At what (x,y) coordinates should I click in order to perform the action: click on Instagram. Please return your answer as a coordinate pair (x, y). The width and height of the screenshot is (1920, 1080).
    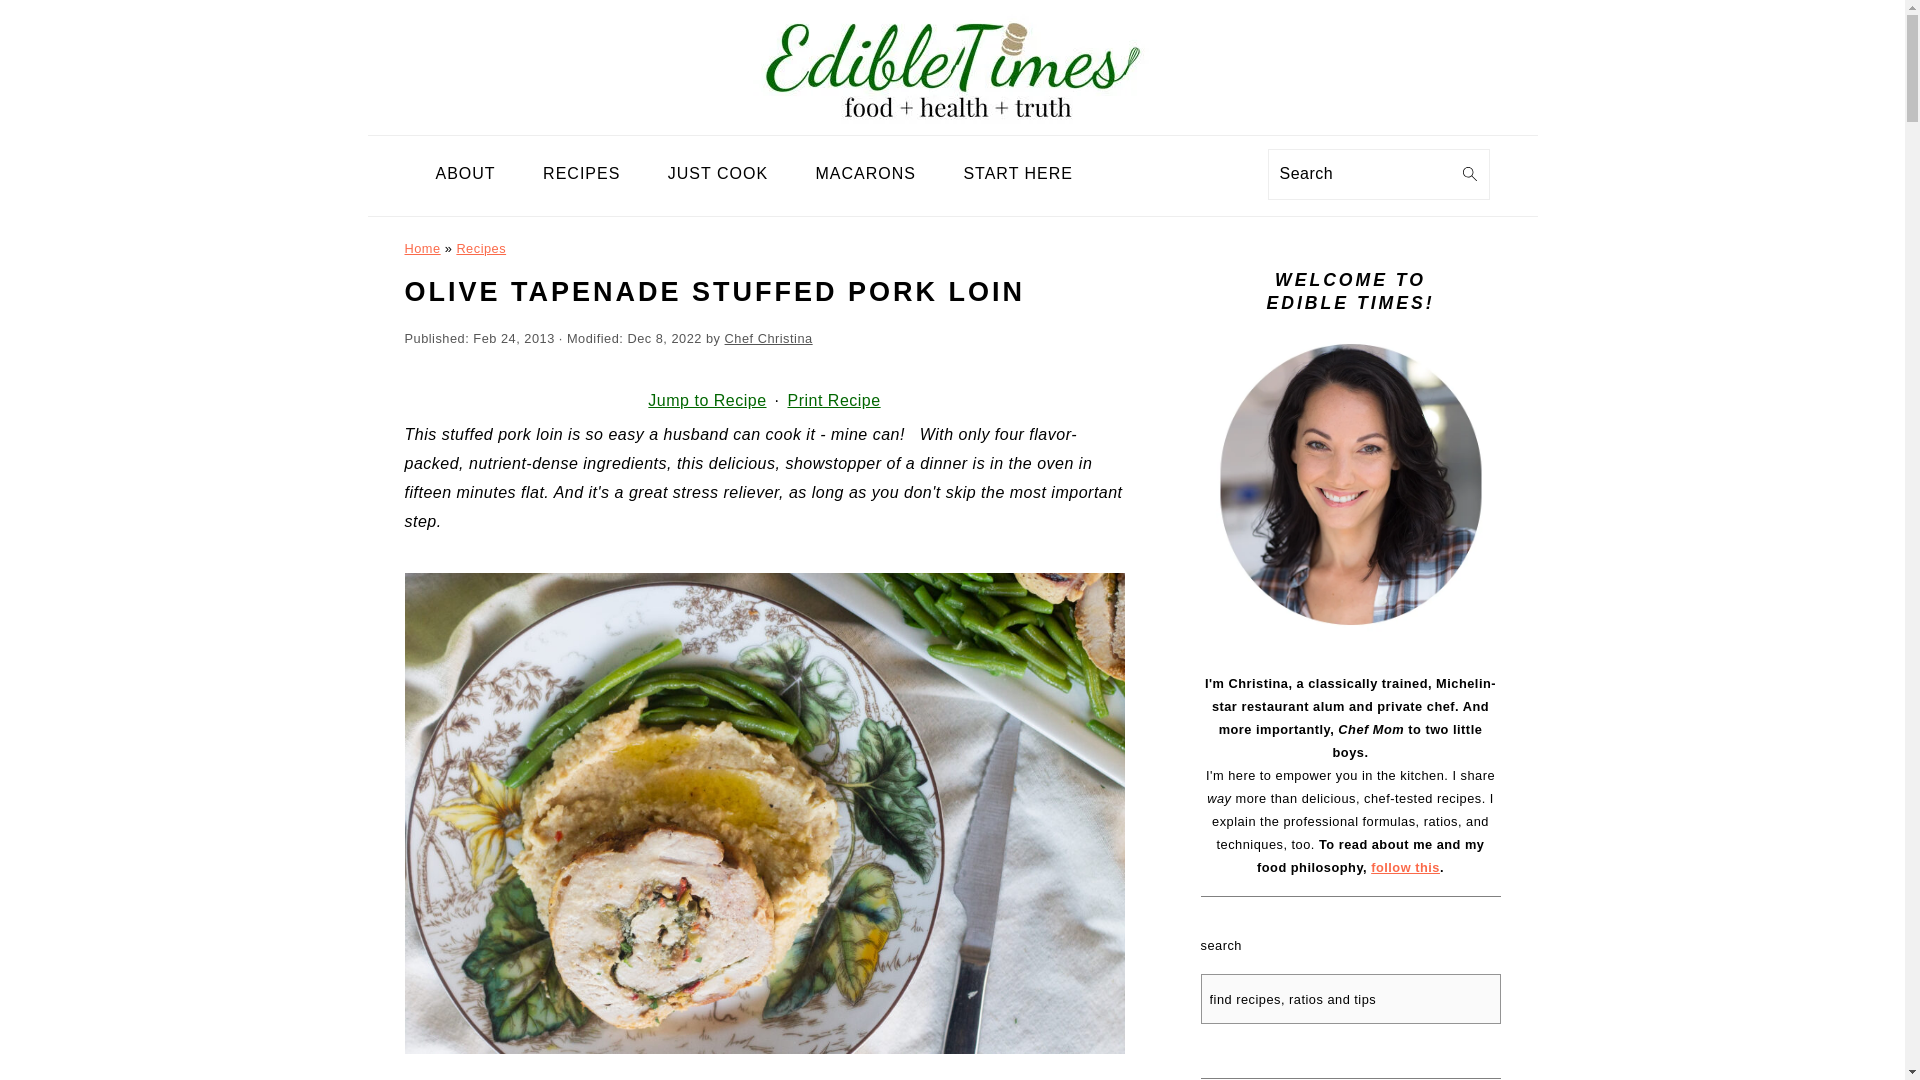
    Looking at the image, I should click on (1170, 178).